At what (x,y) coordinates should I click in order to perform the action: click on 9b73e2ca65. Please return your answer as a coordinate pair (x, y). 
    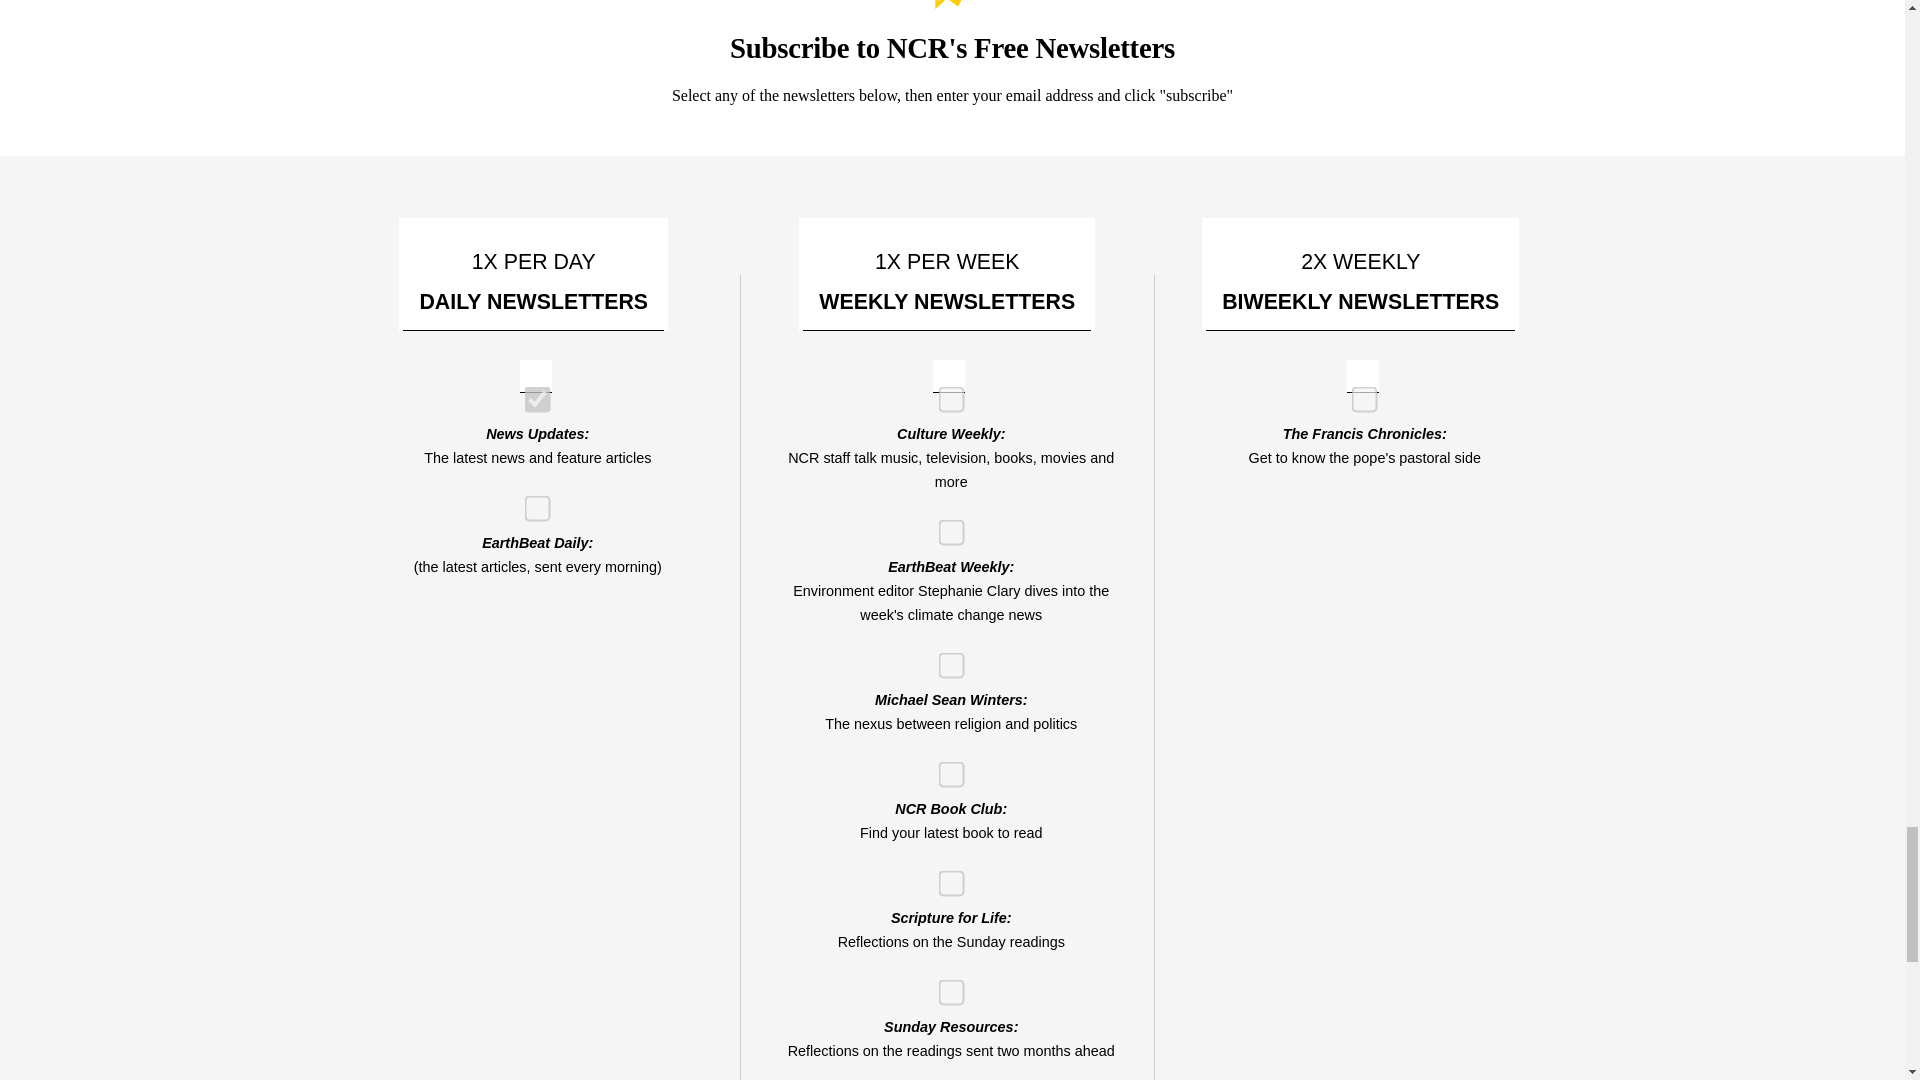
    Looking at the image, I should click on (1358, 392).